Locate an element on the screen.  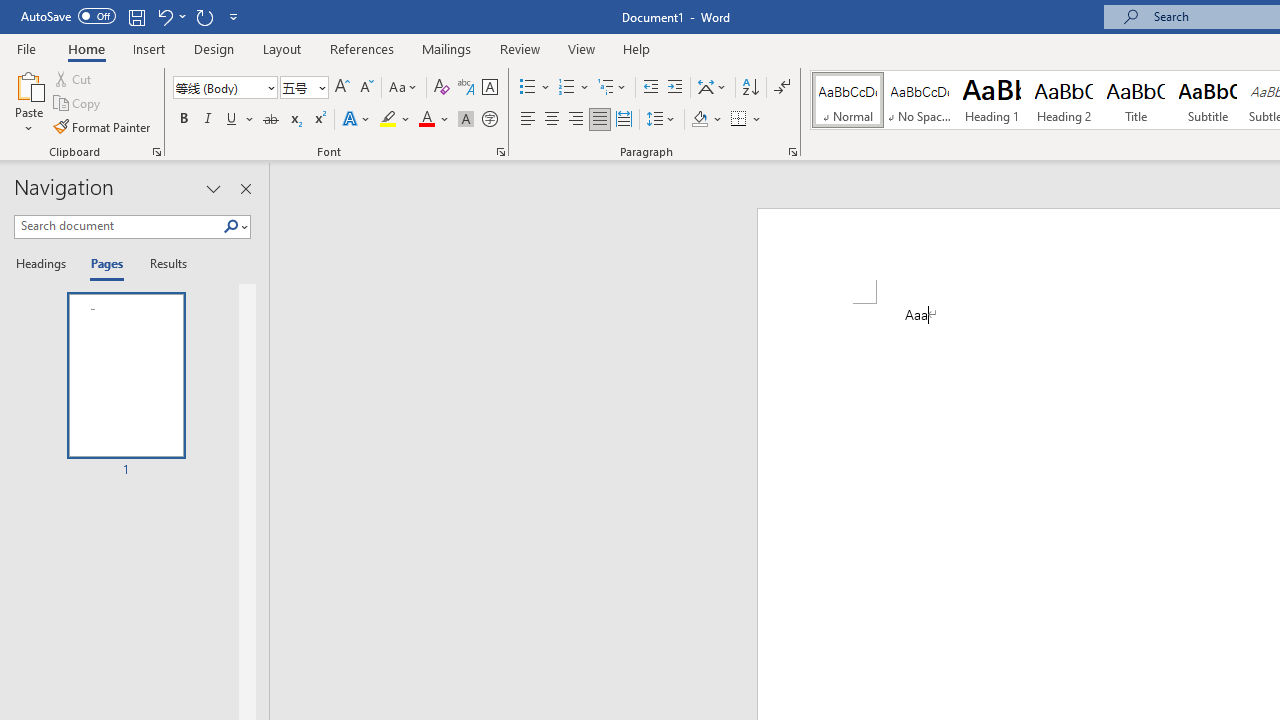
Clear Formatting is located at coordinates (442, 88).